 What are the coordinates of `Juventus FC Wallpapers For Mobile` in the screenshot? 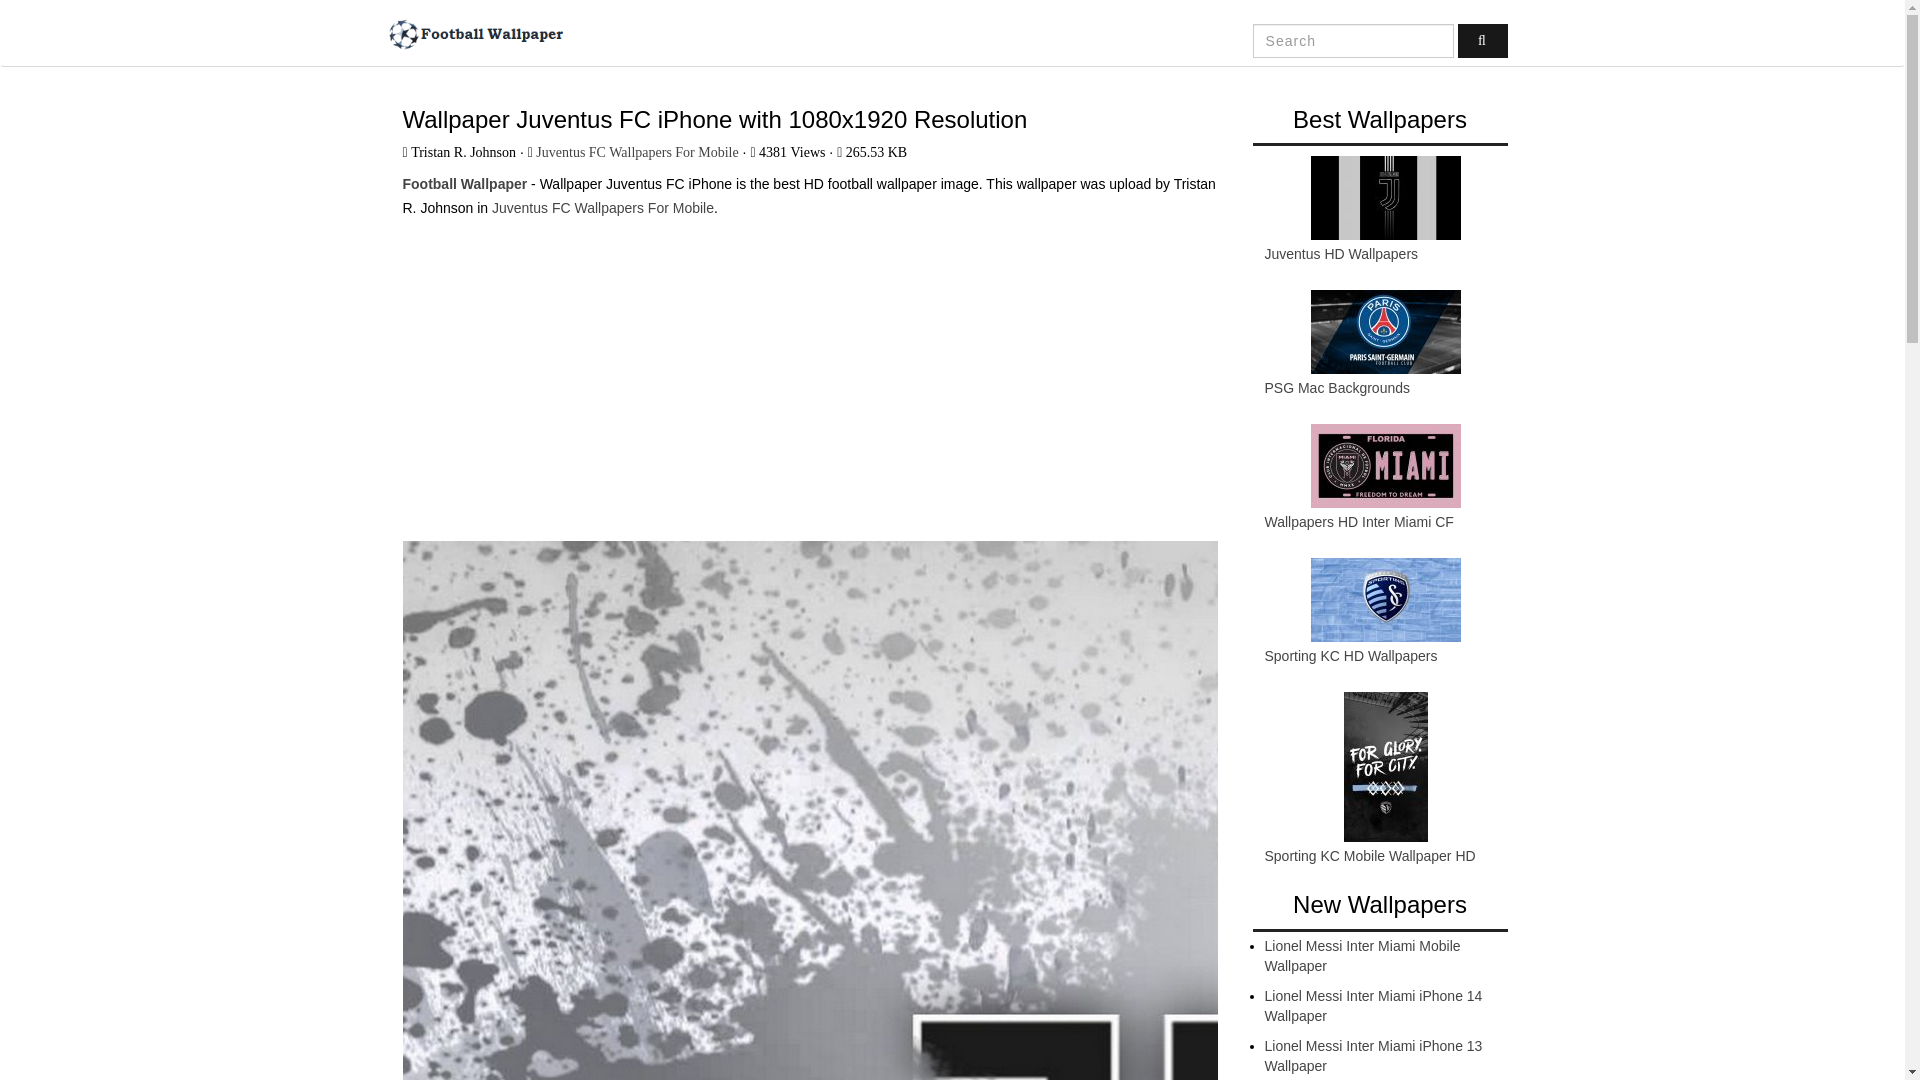 It's located at (602, 208).